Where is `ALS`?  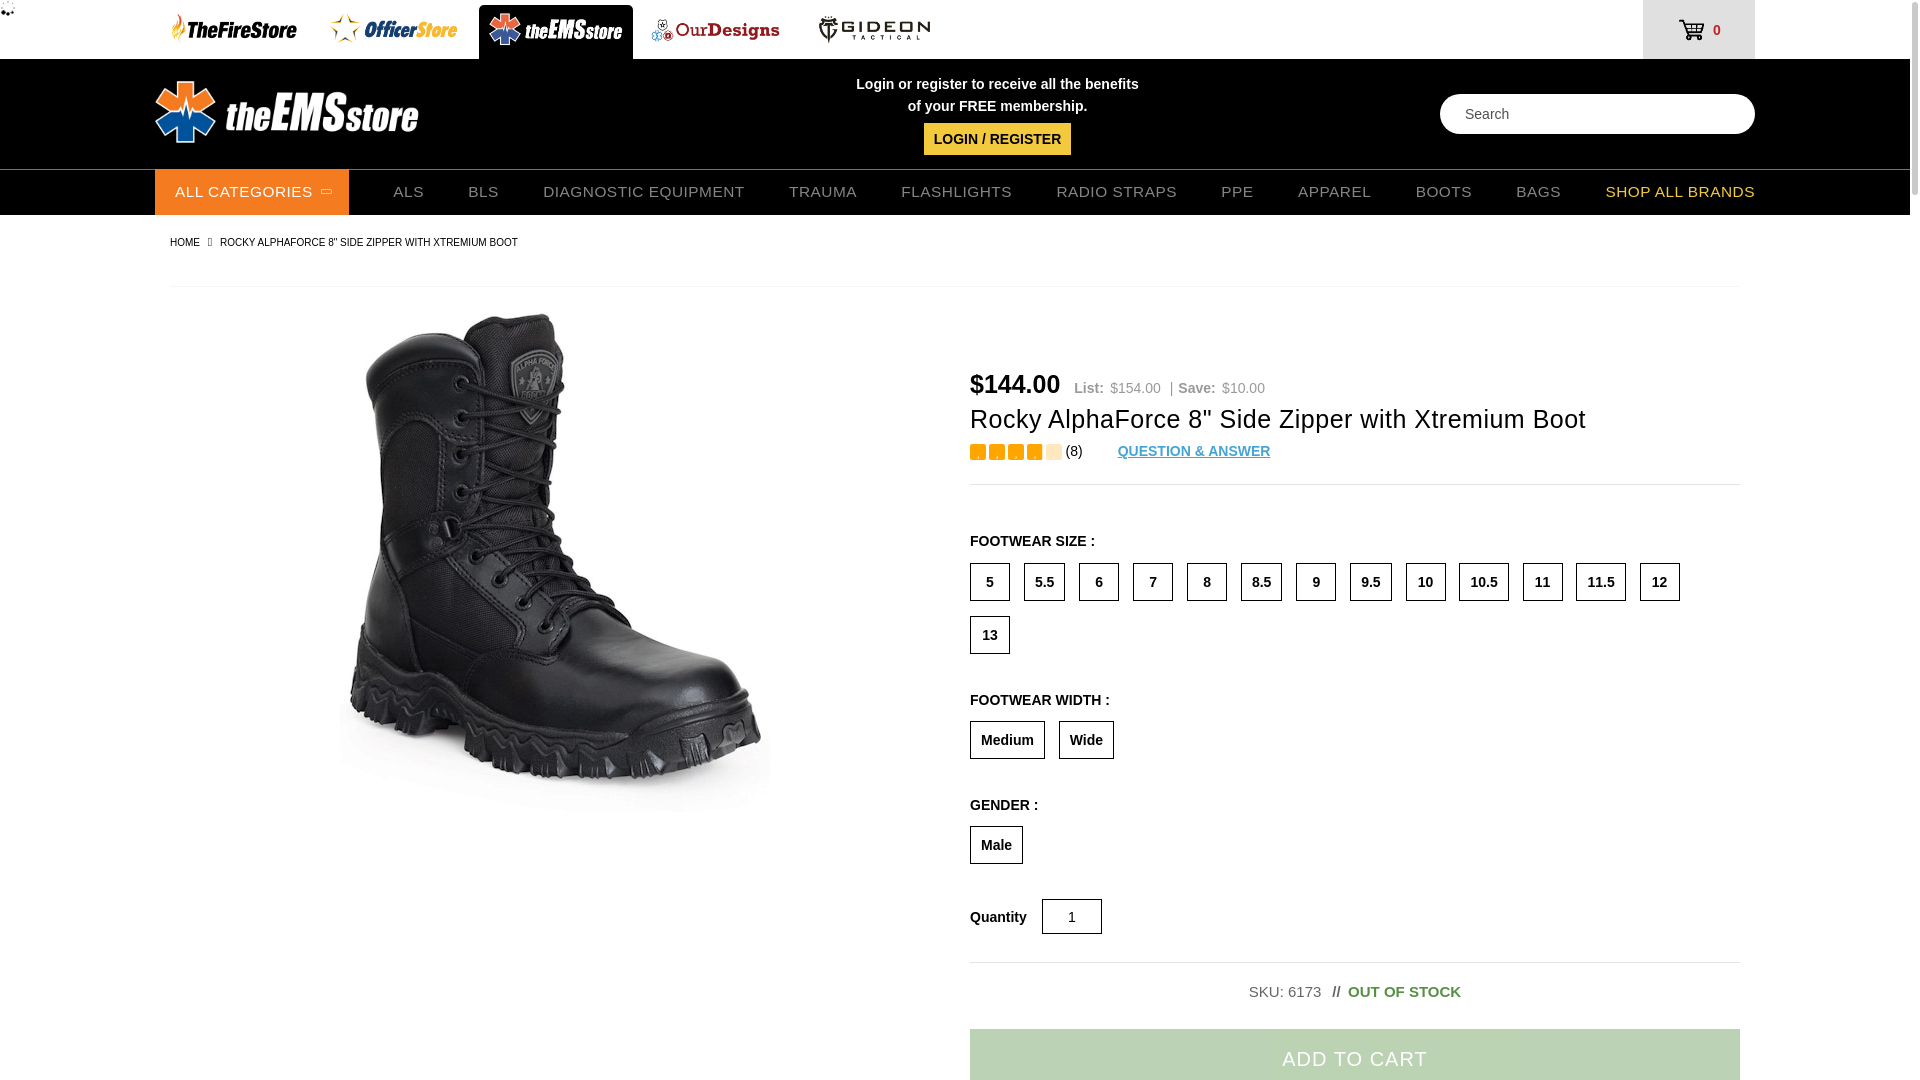
ALS is located at coordinates (408, 193).